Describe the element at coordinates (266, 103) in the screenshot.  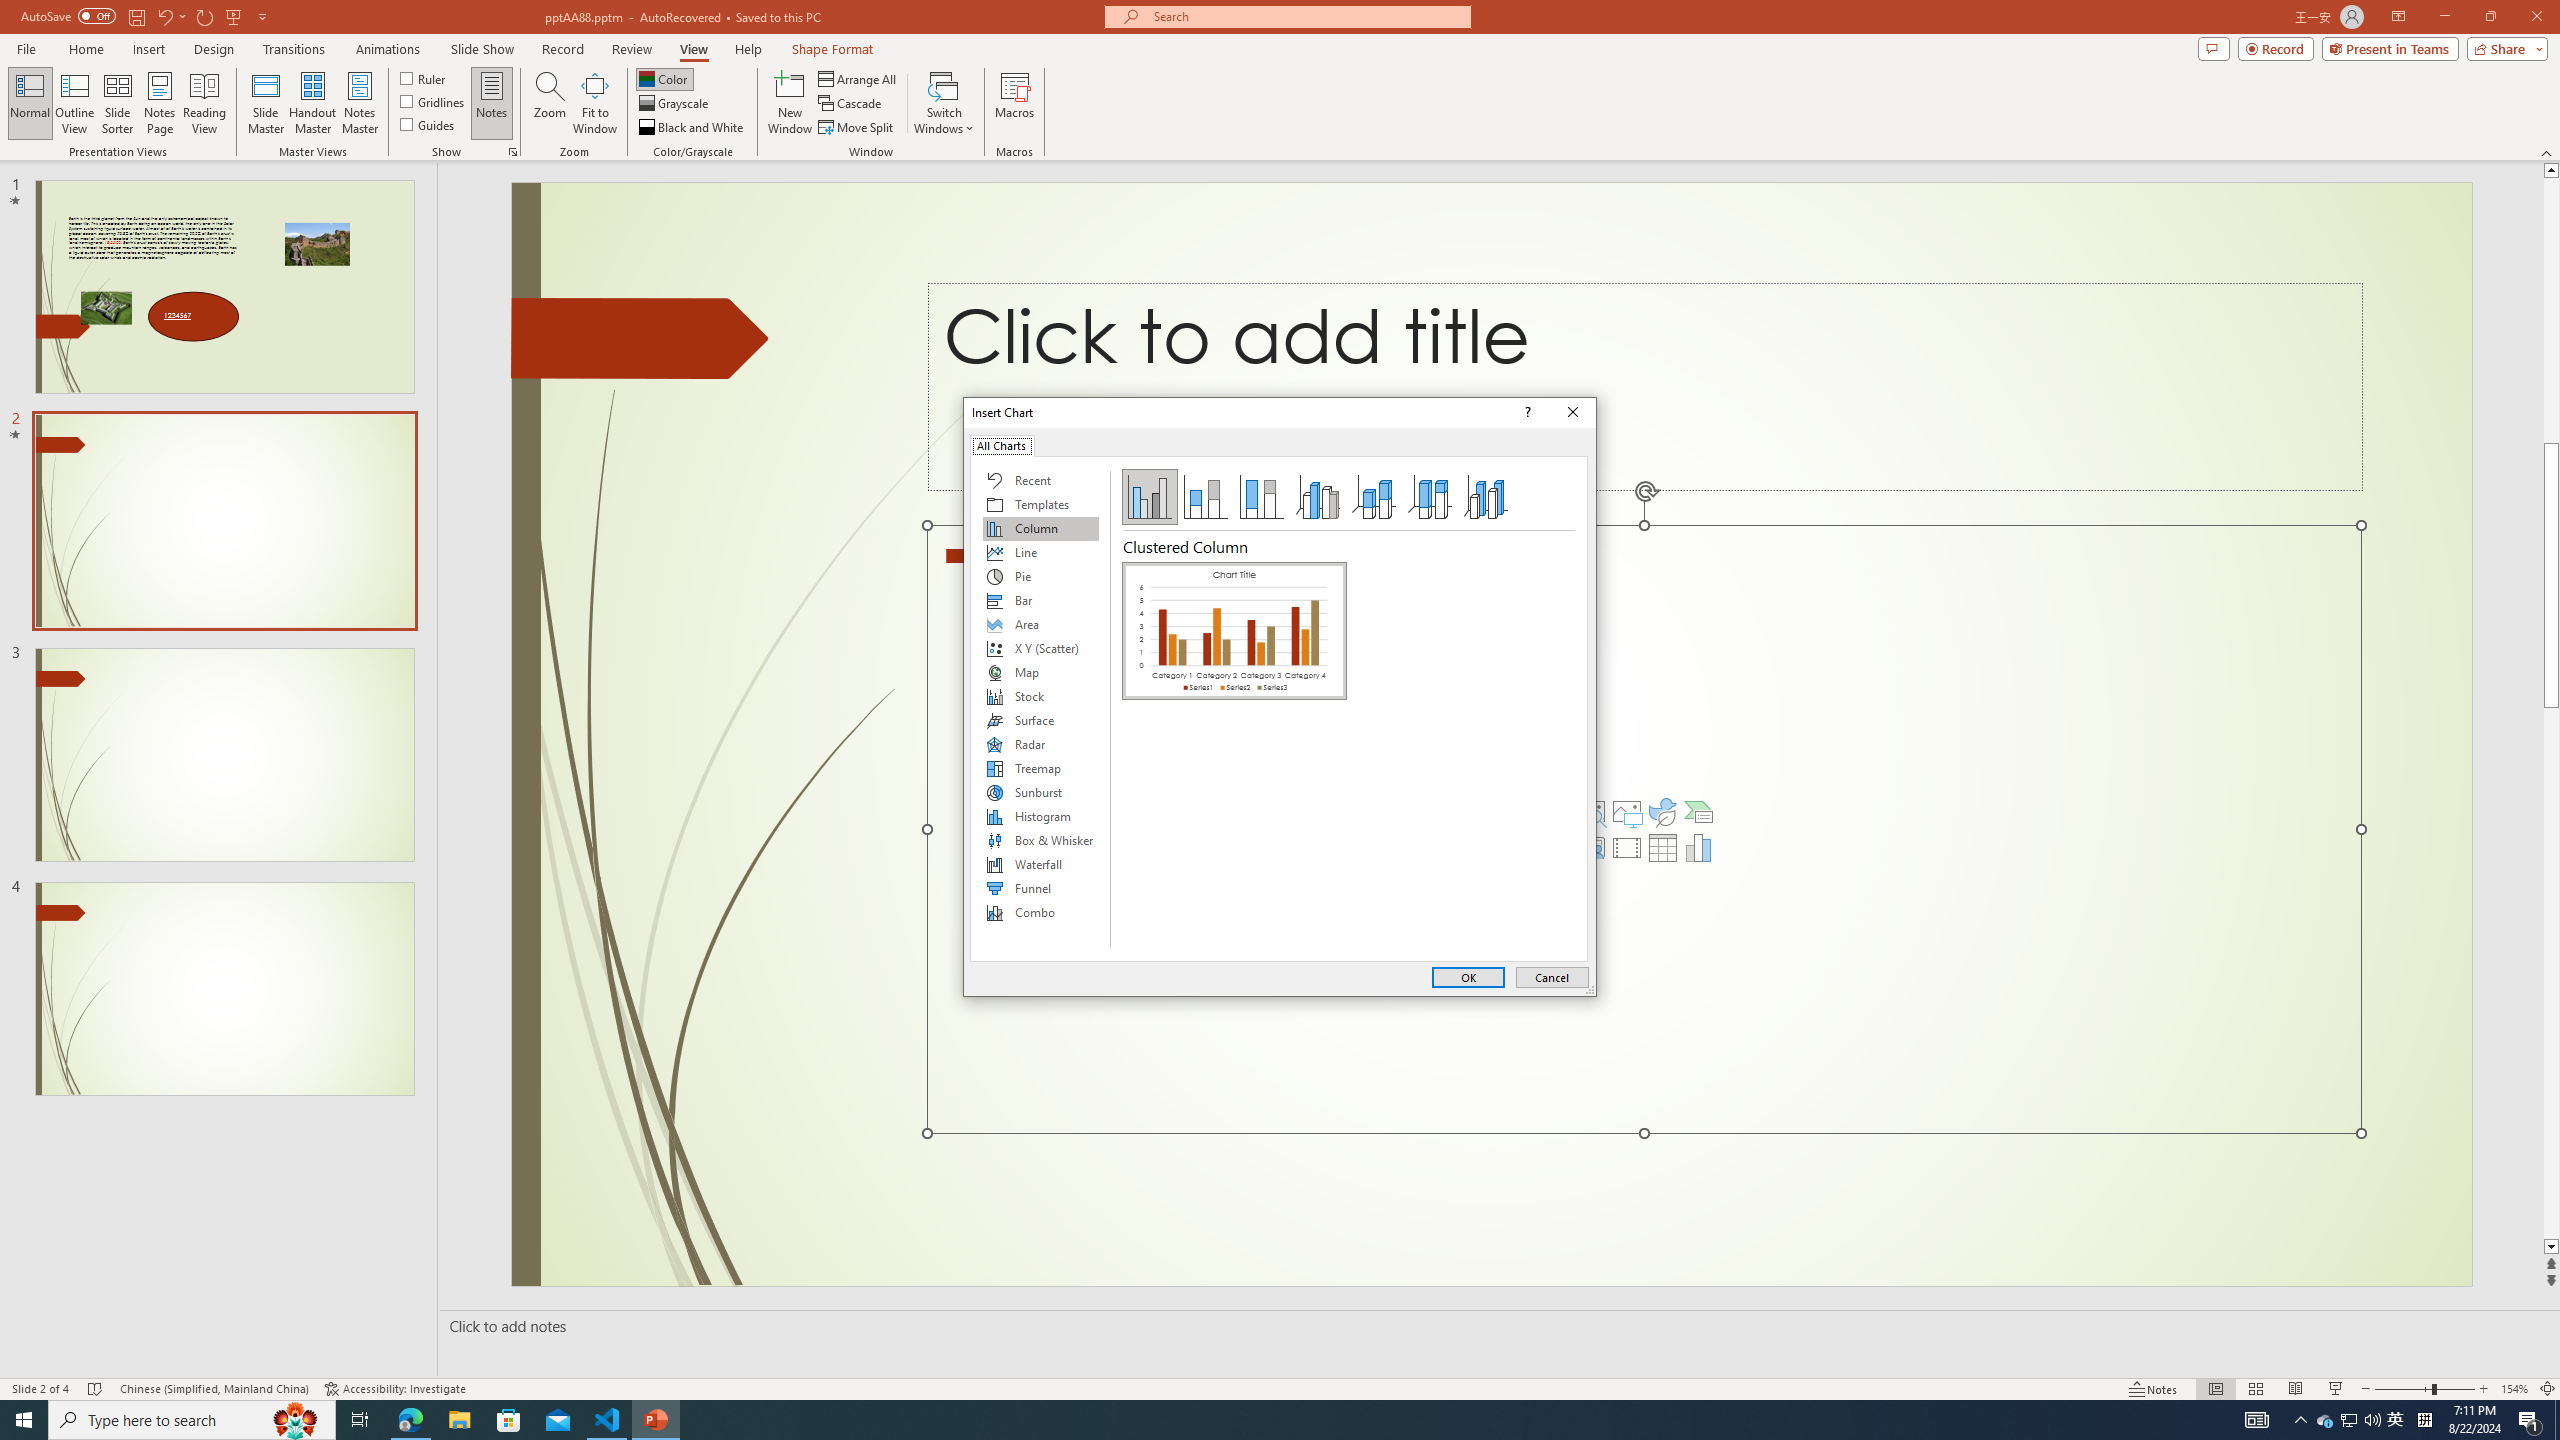
I see `Slide Master` at that location.